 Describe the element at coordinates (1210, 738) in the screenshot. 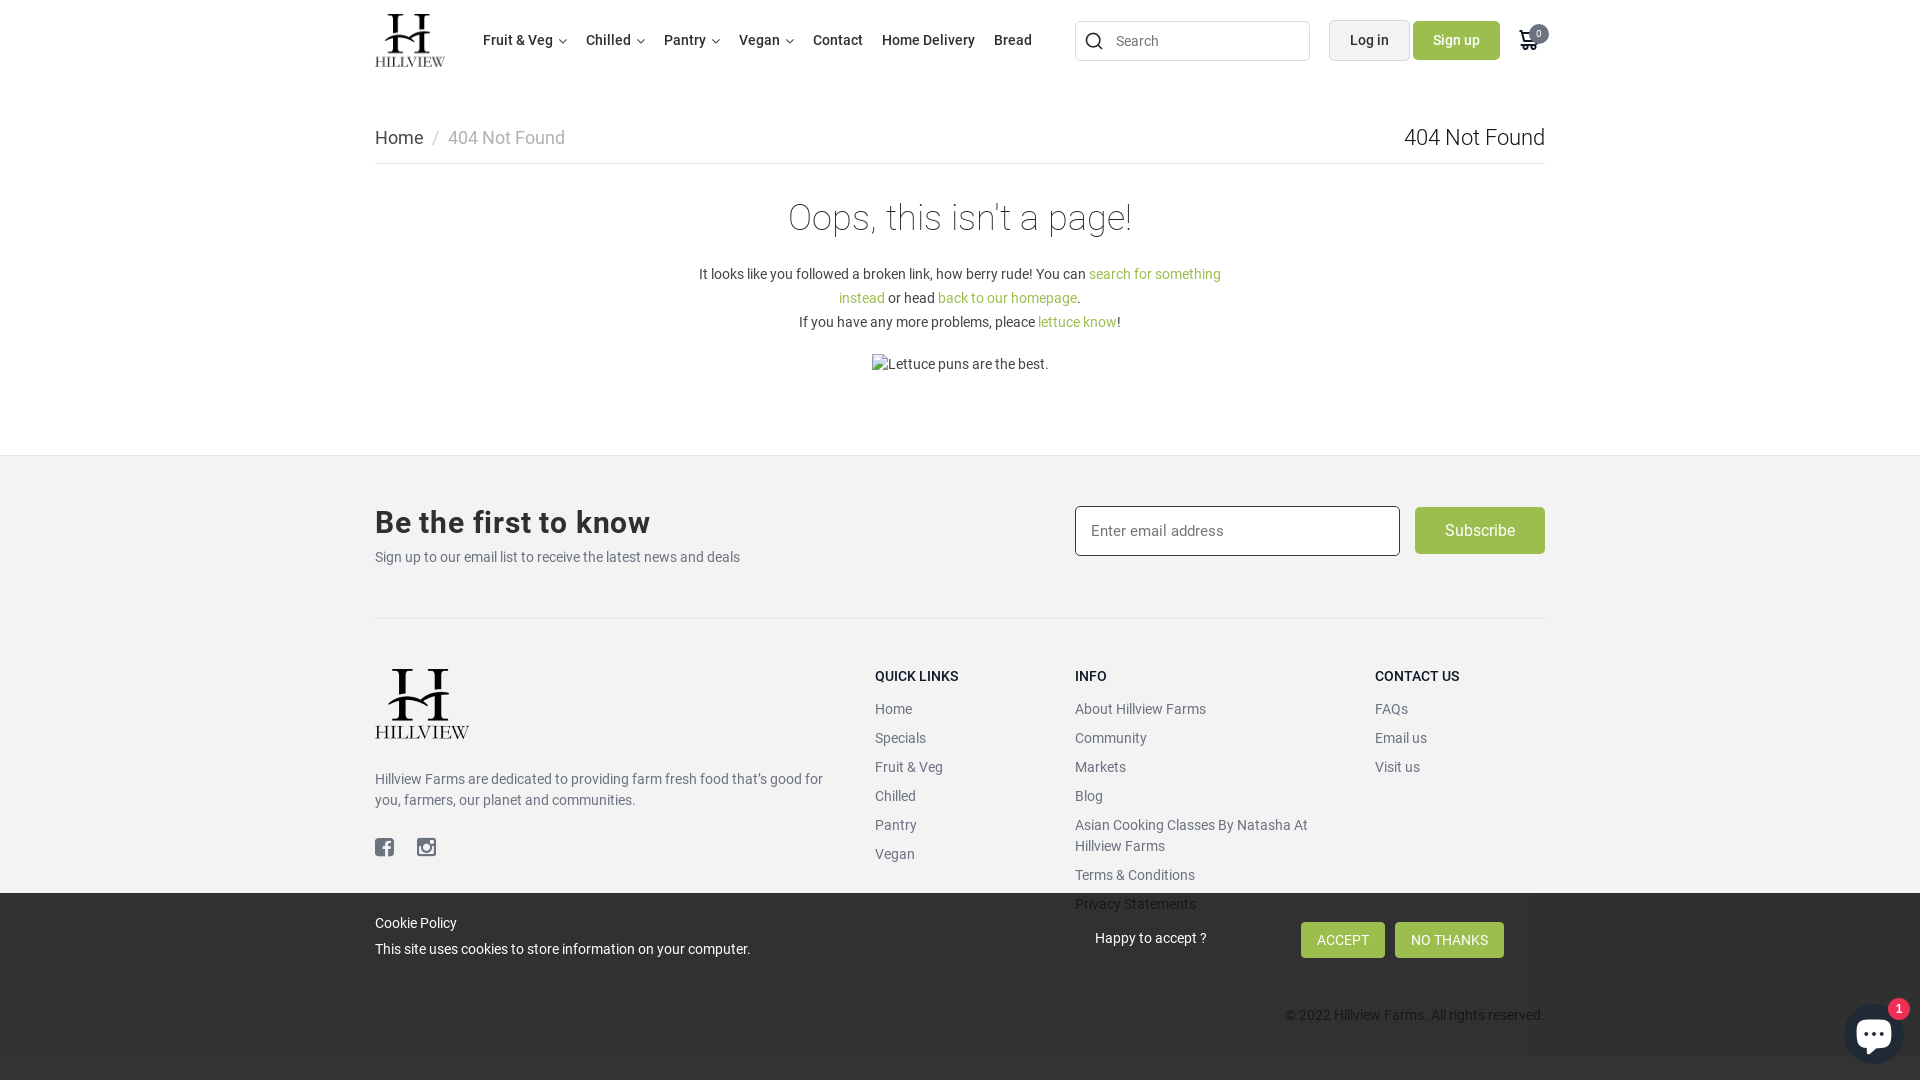

I see `Community` at that location.